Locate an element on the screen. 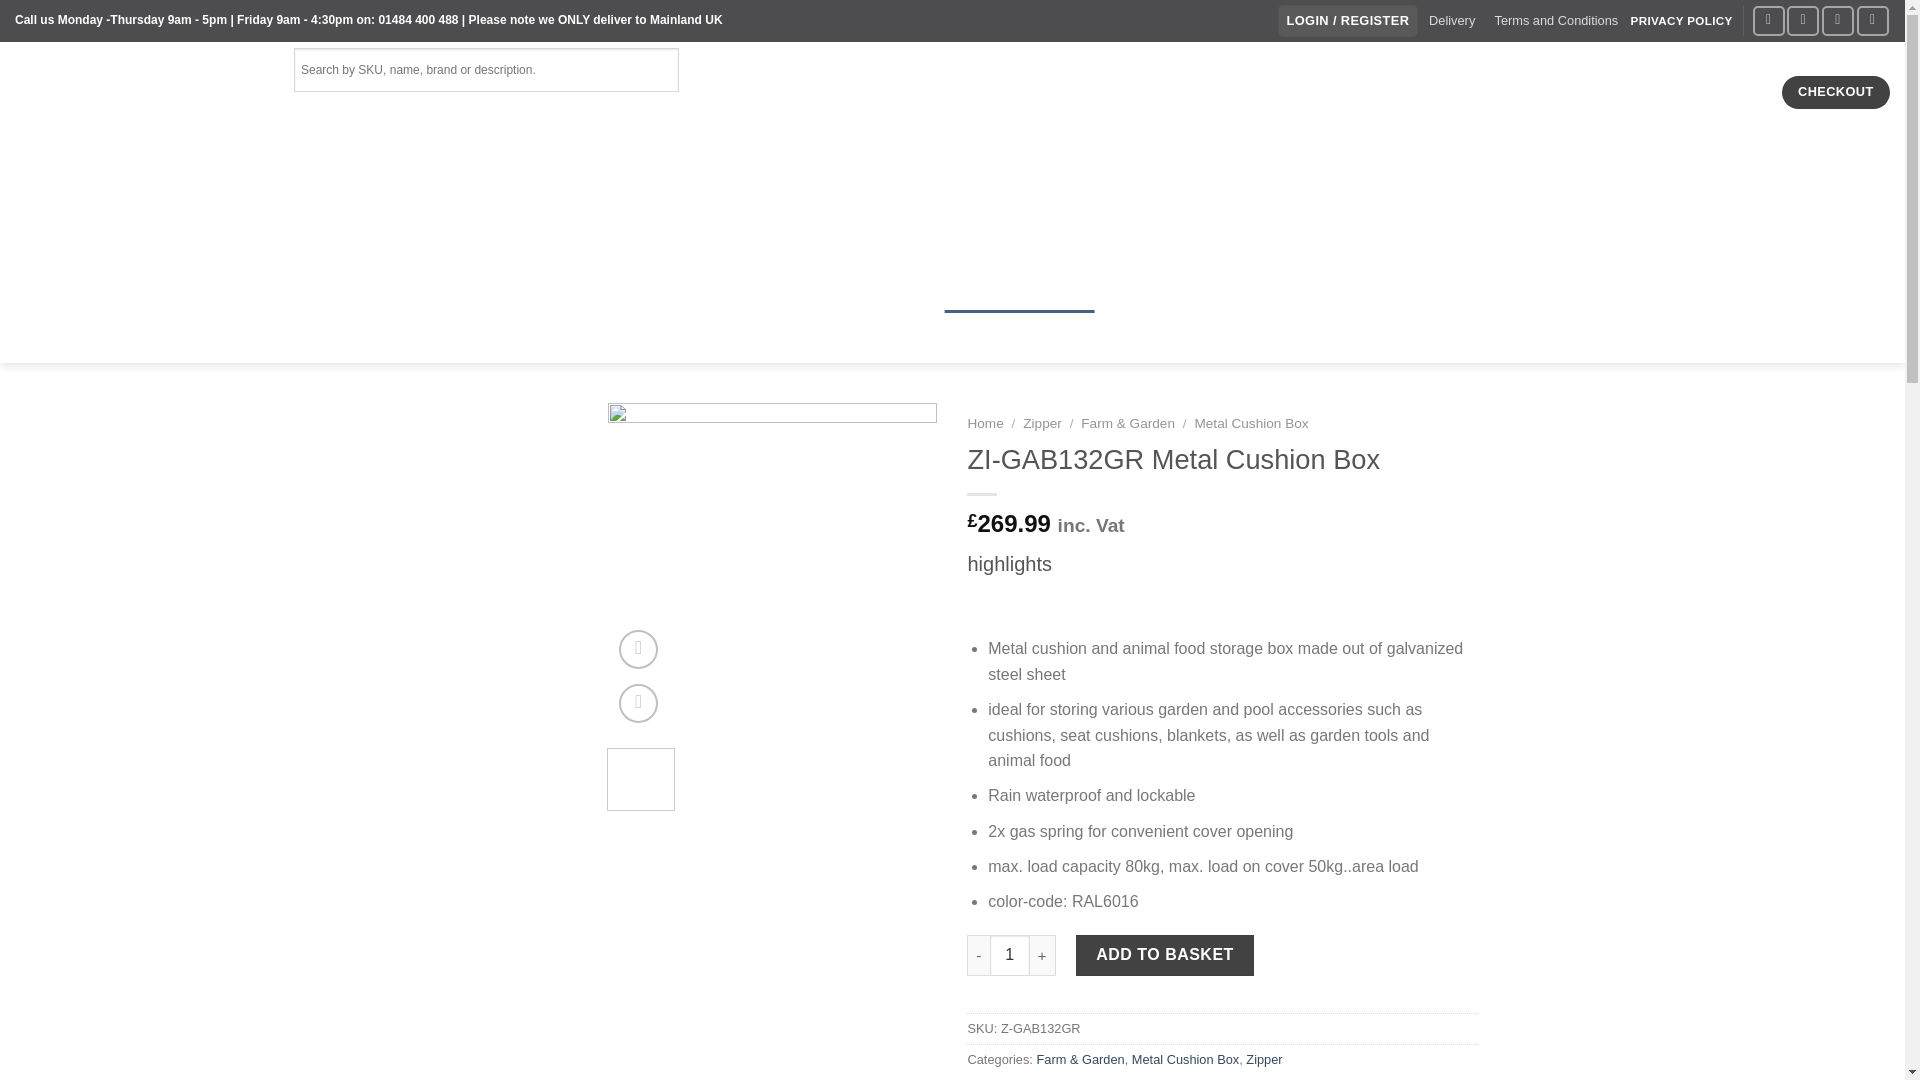 The width and height of the screenshot is (1920, 1080). RETURNS is located at coordinates (342, 114).